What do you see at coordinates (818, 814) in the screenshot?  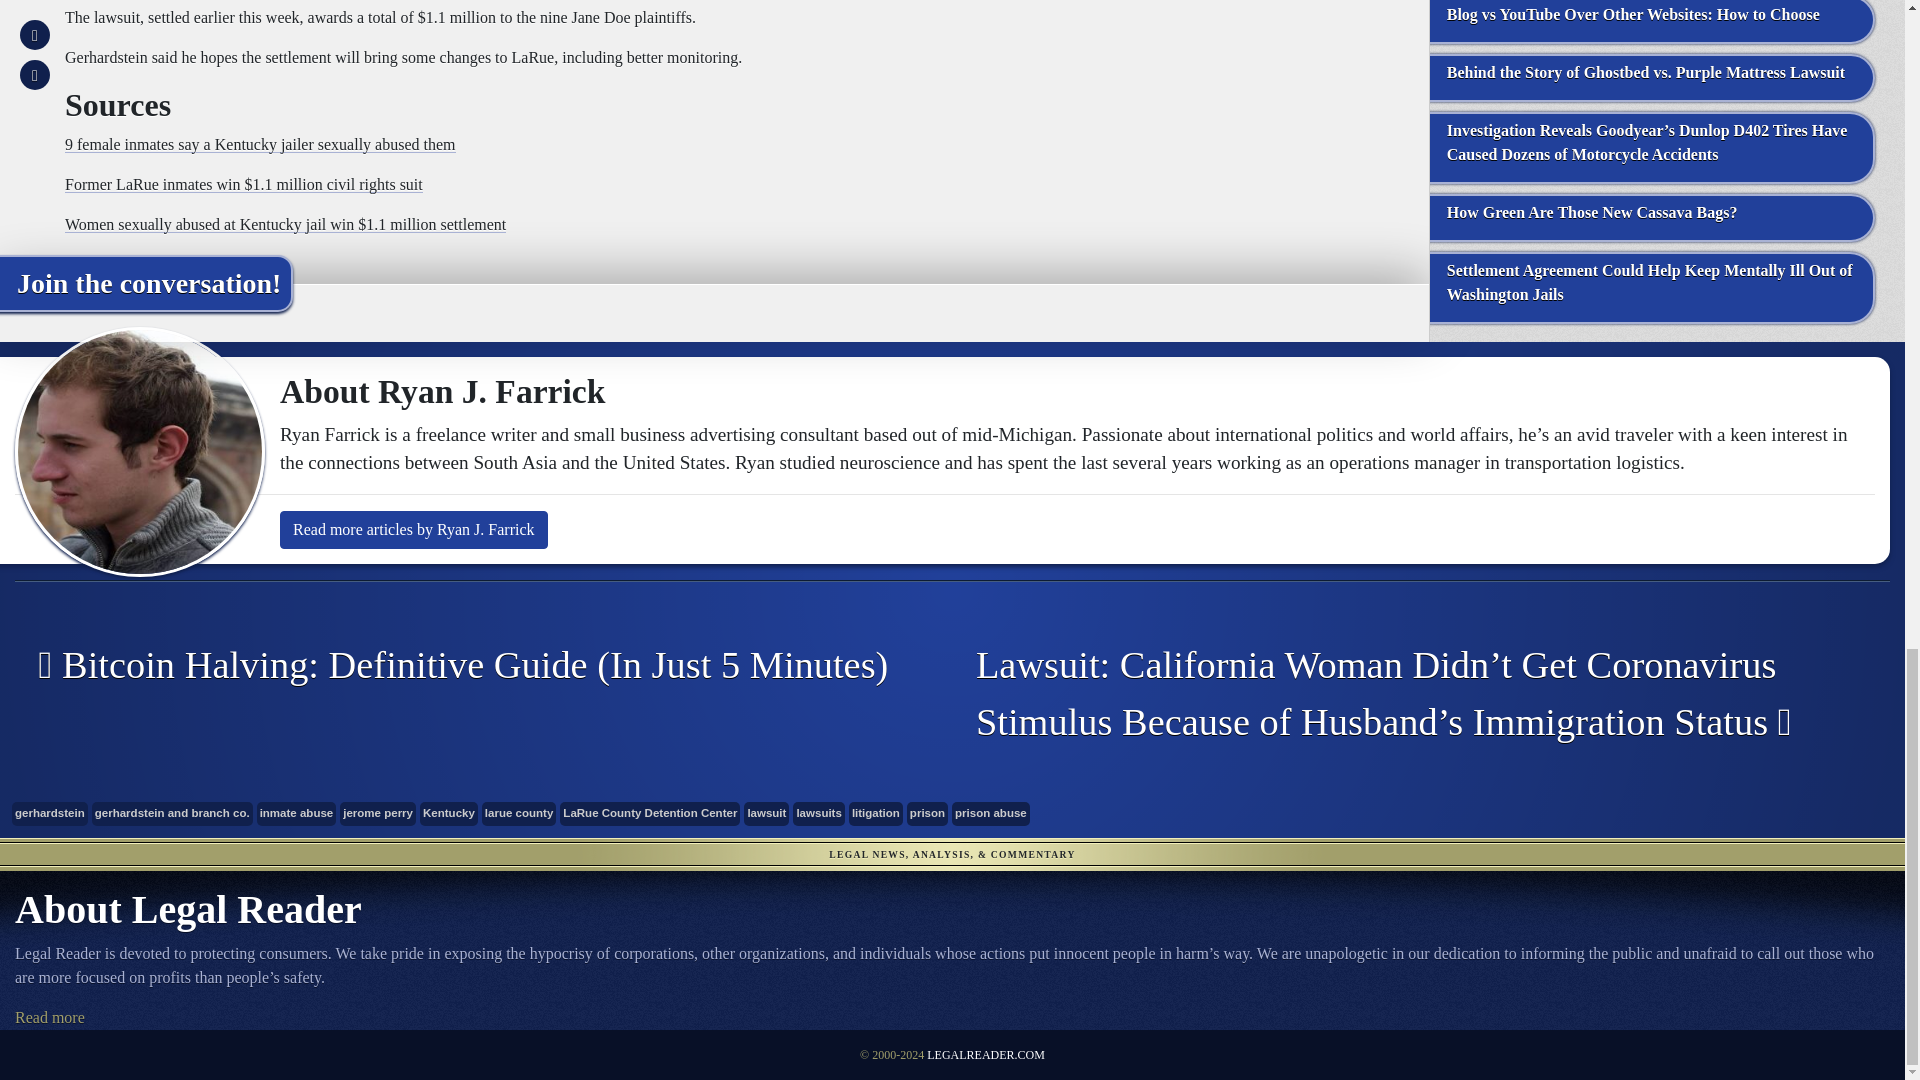 I see `lawsuits` at bounding box center [818, 814].